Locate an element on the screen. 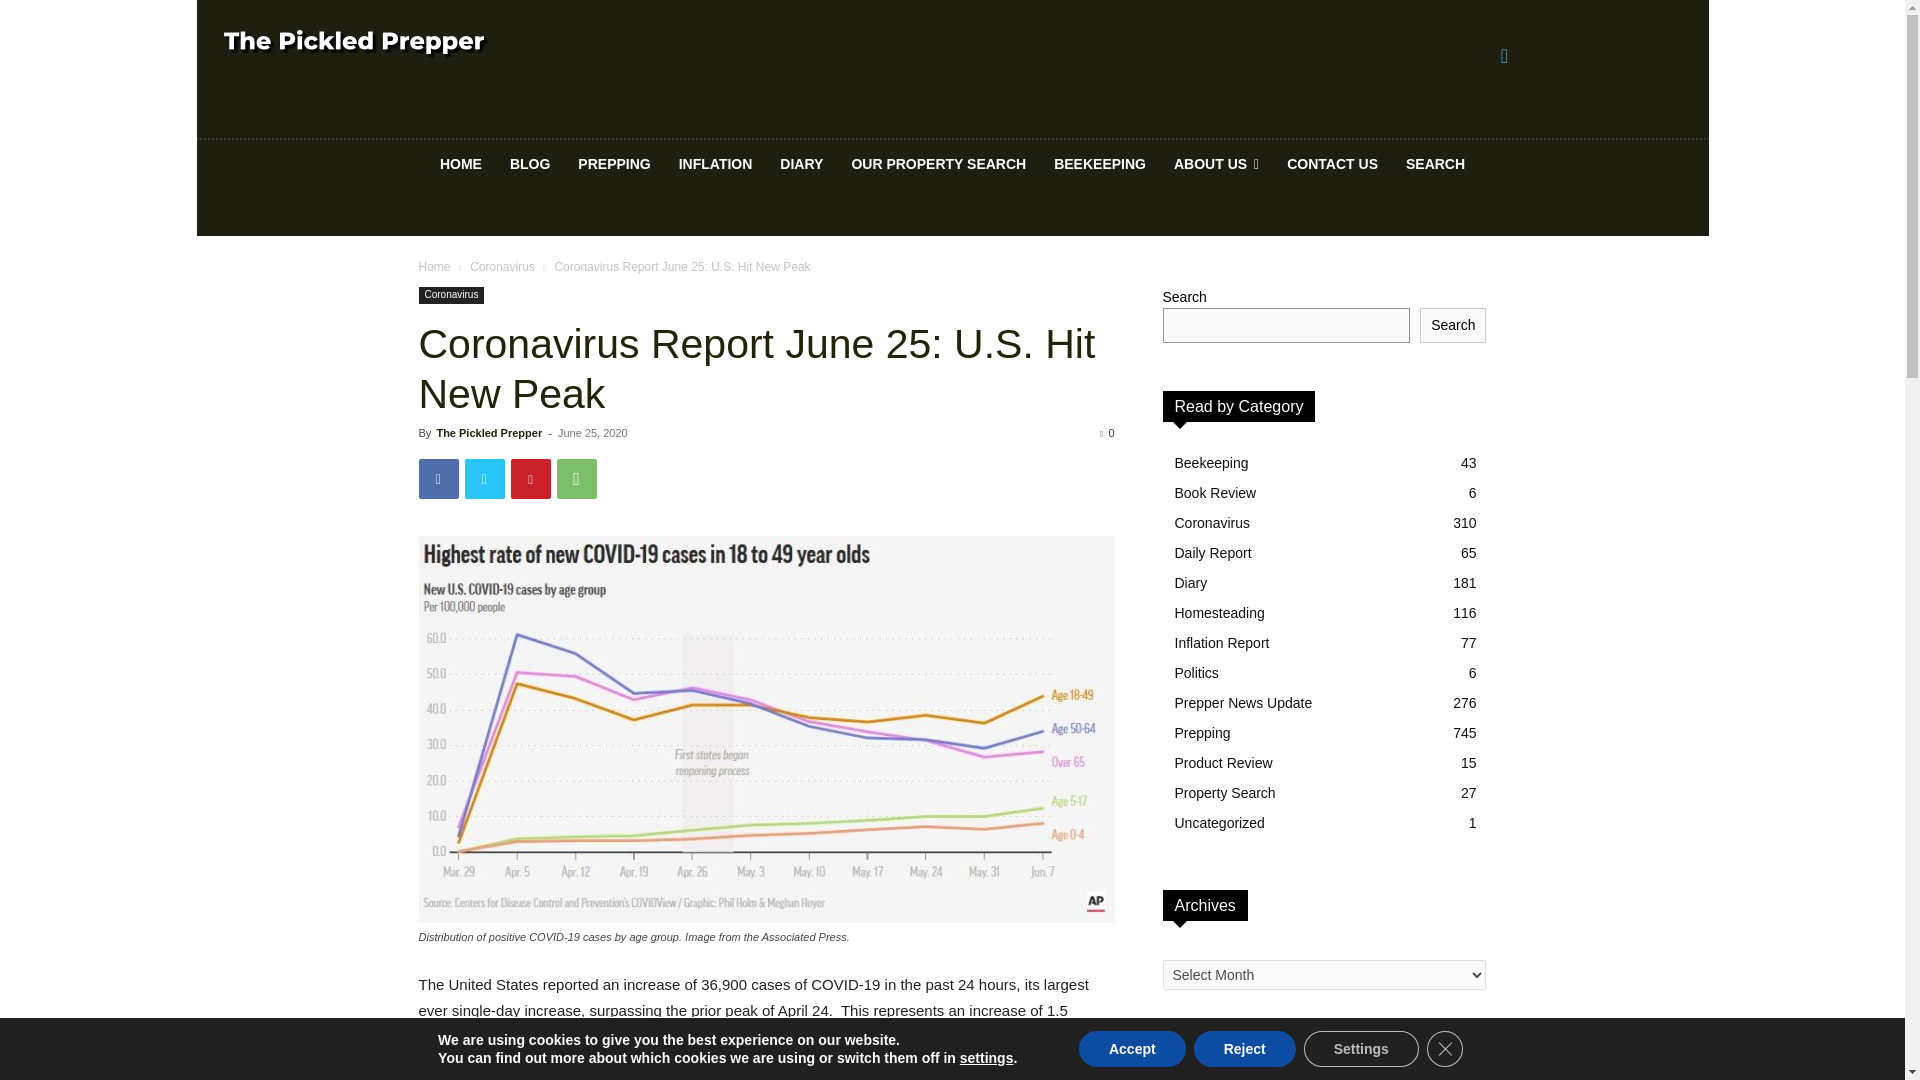 This screenshot has height=1080, width=1920. Home is located at coordinates (434, 267).